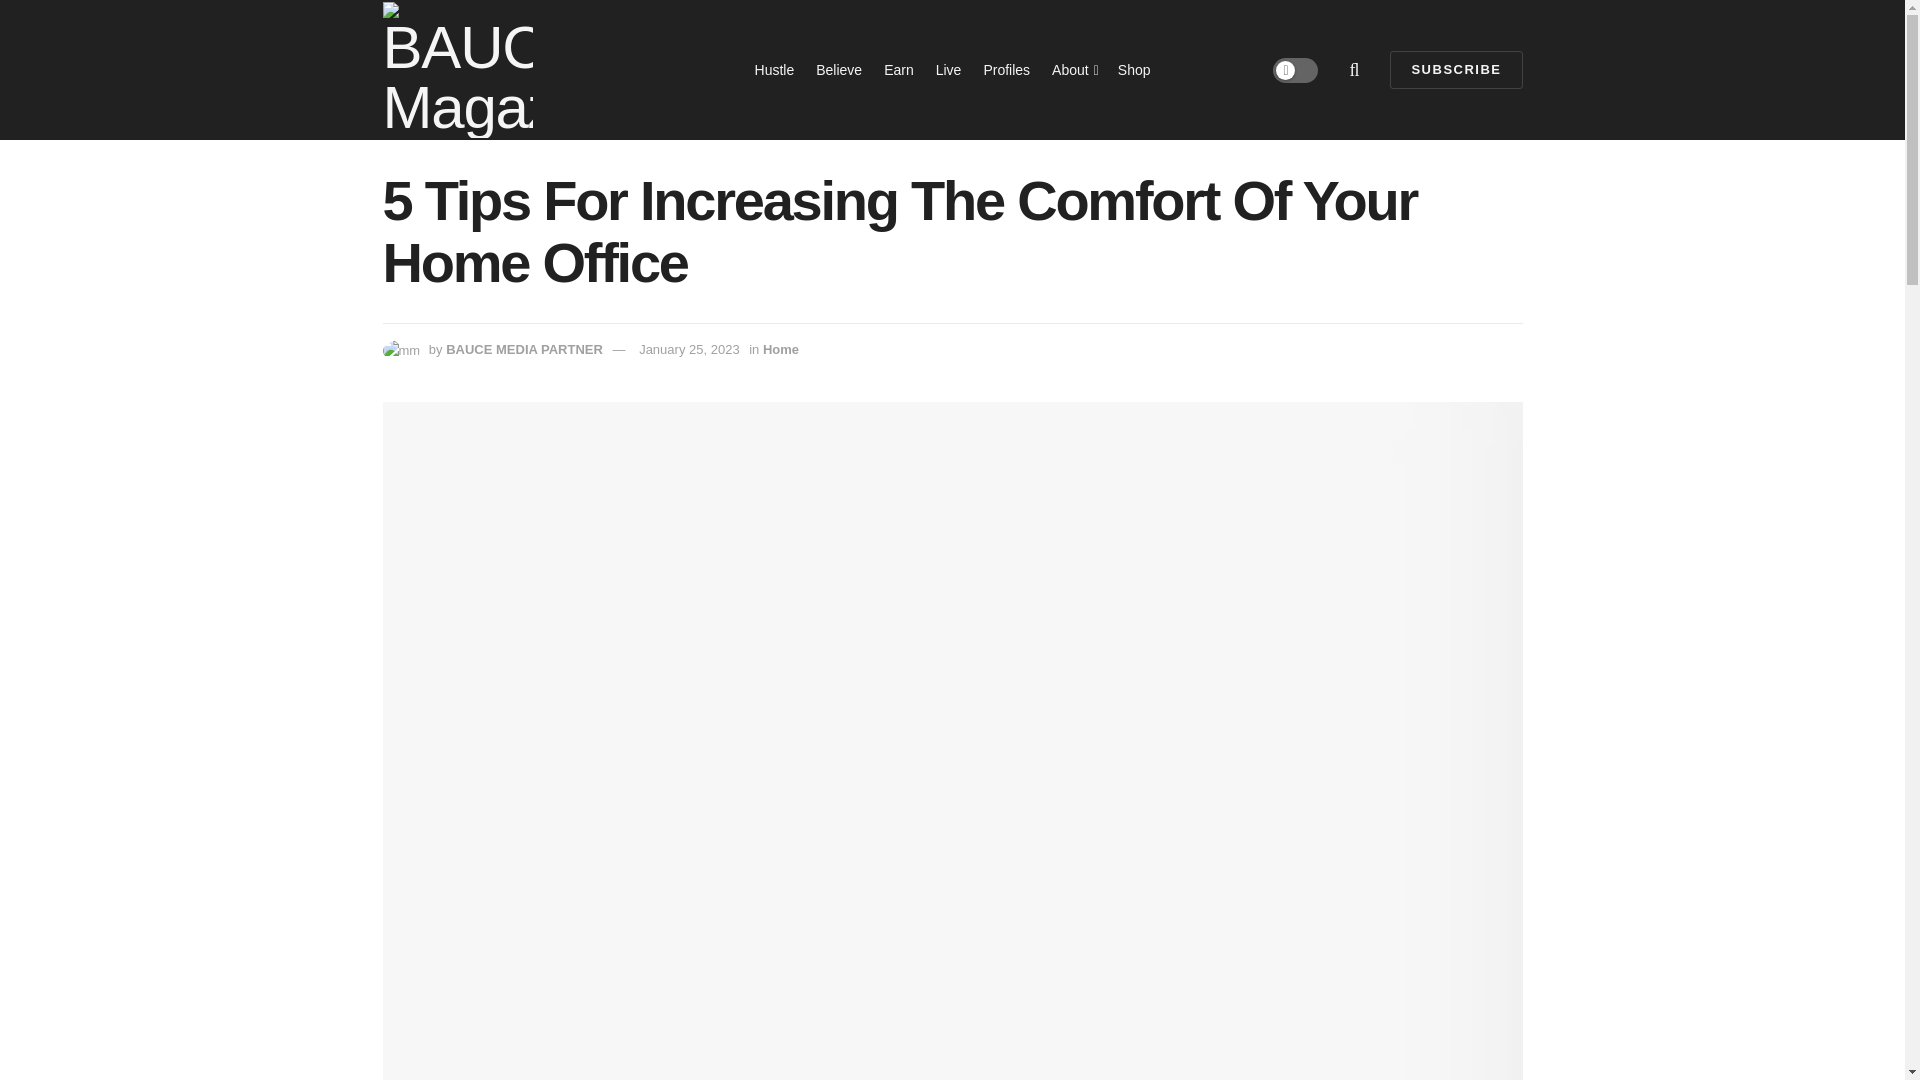 The image size is (1920, 1080). What do you see at coordinates (898, 70) in the screenshot?
I see `Earn` at bounding box center [898, 70].